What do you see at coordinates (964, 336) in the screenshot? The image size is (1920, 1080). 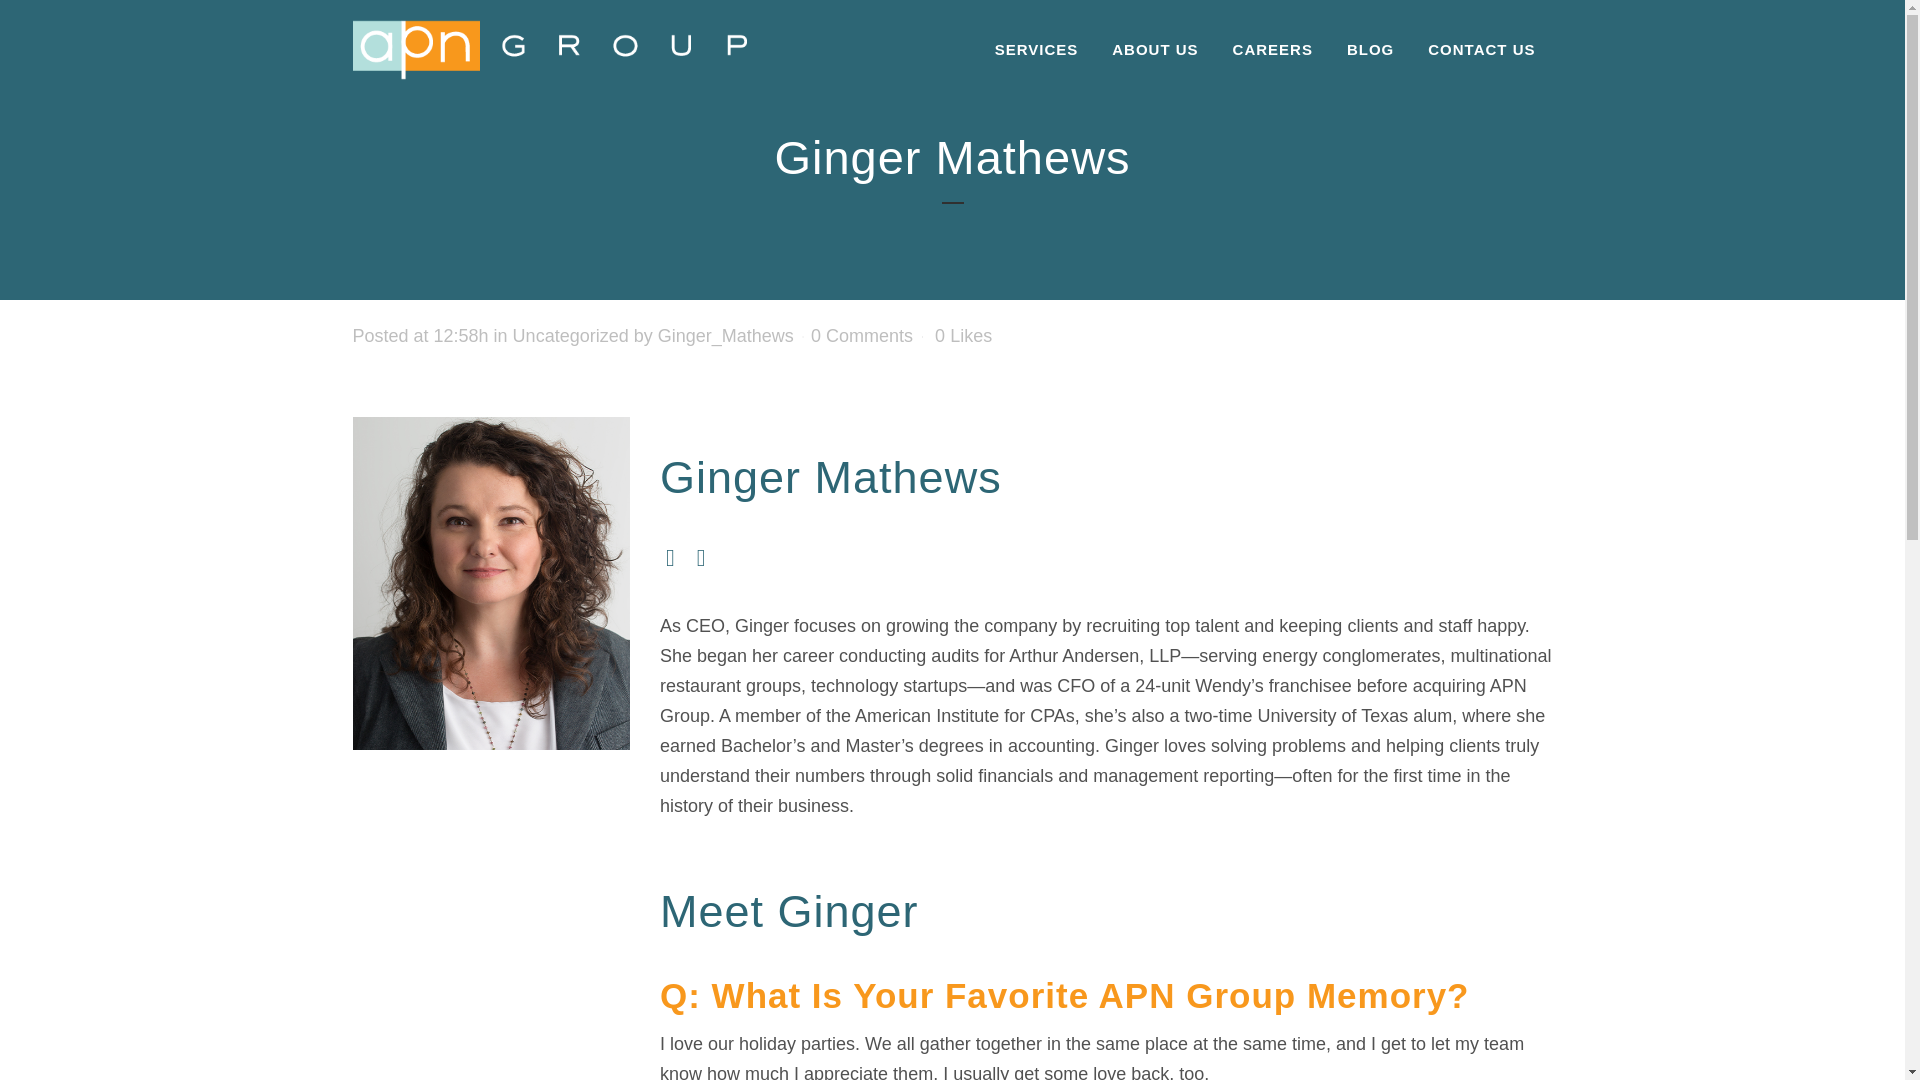 I see `0 Likes` at bounding box center [964, 336].